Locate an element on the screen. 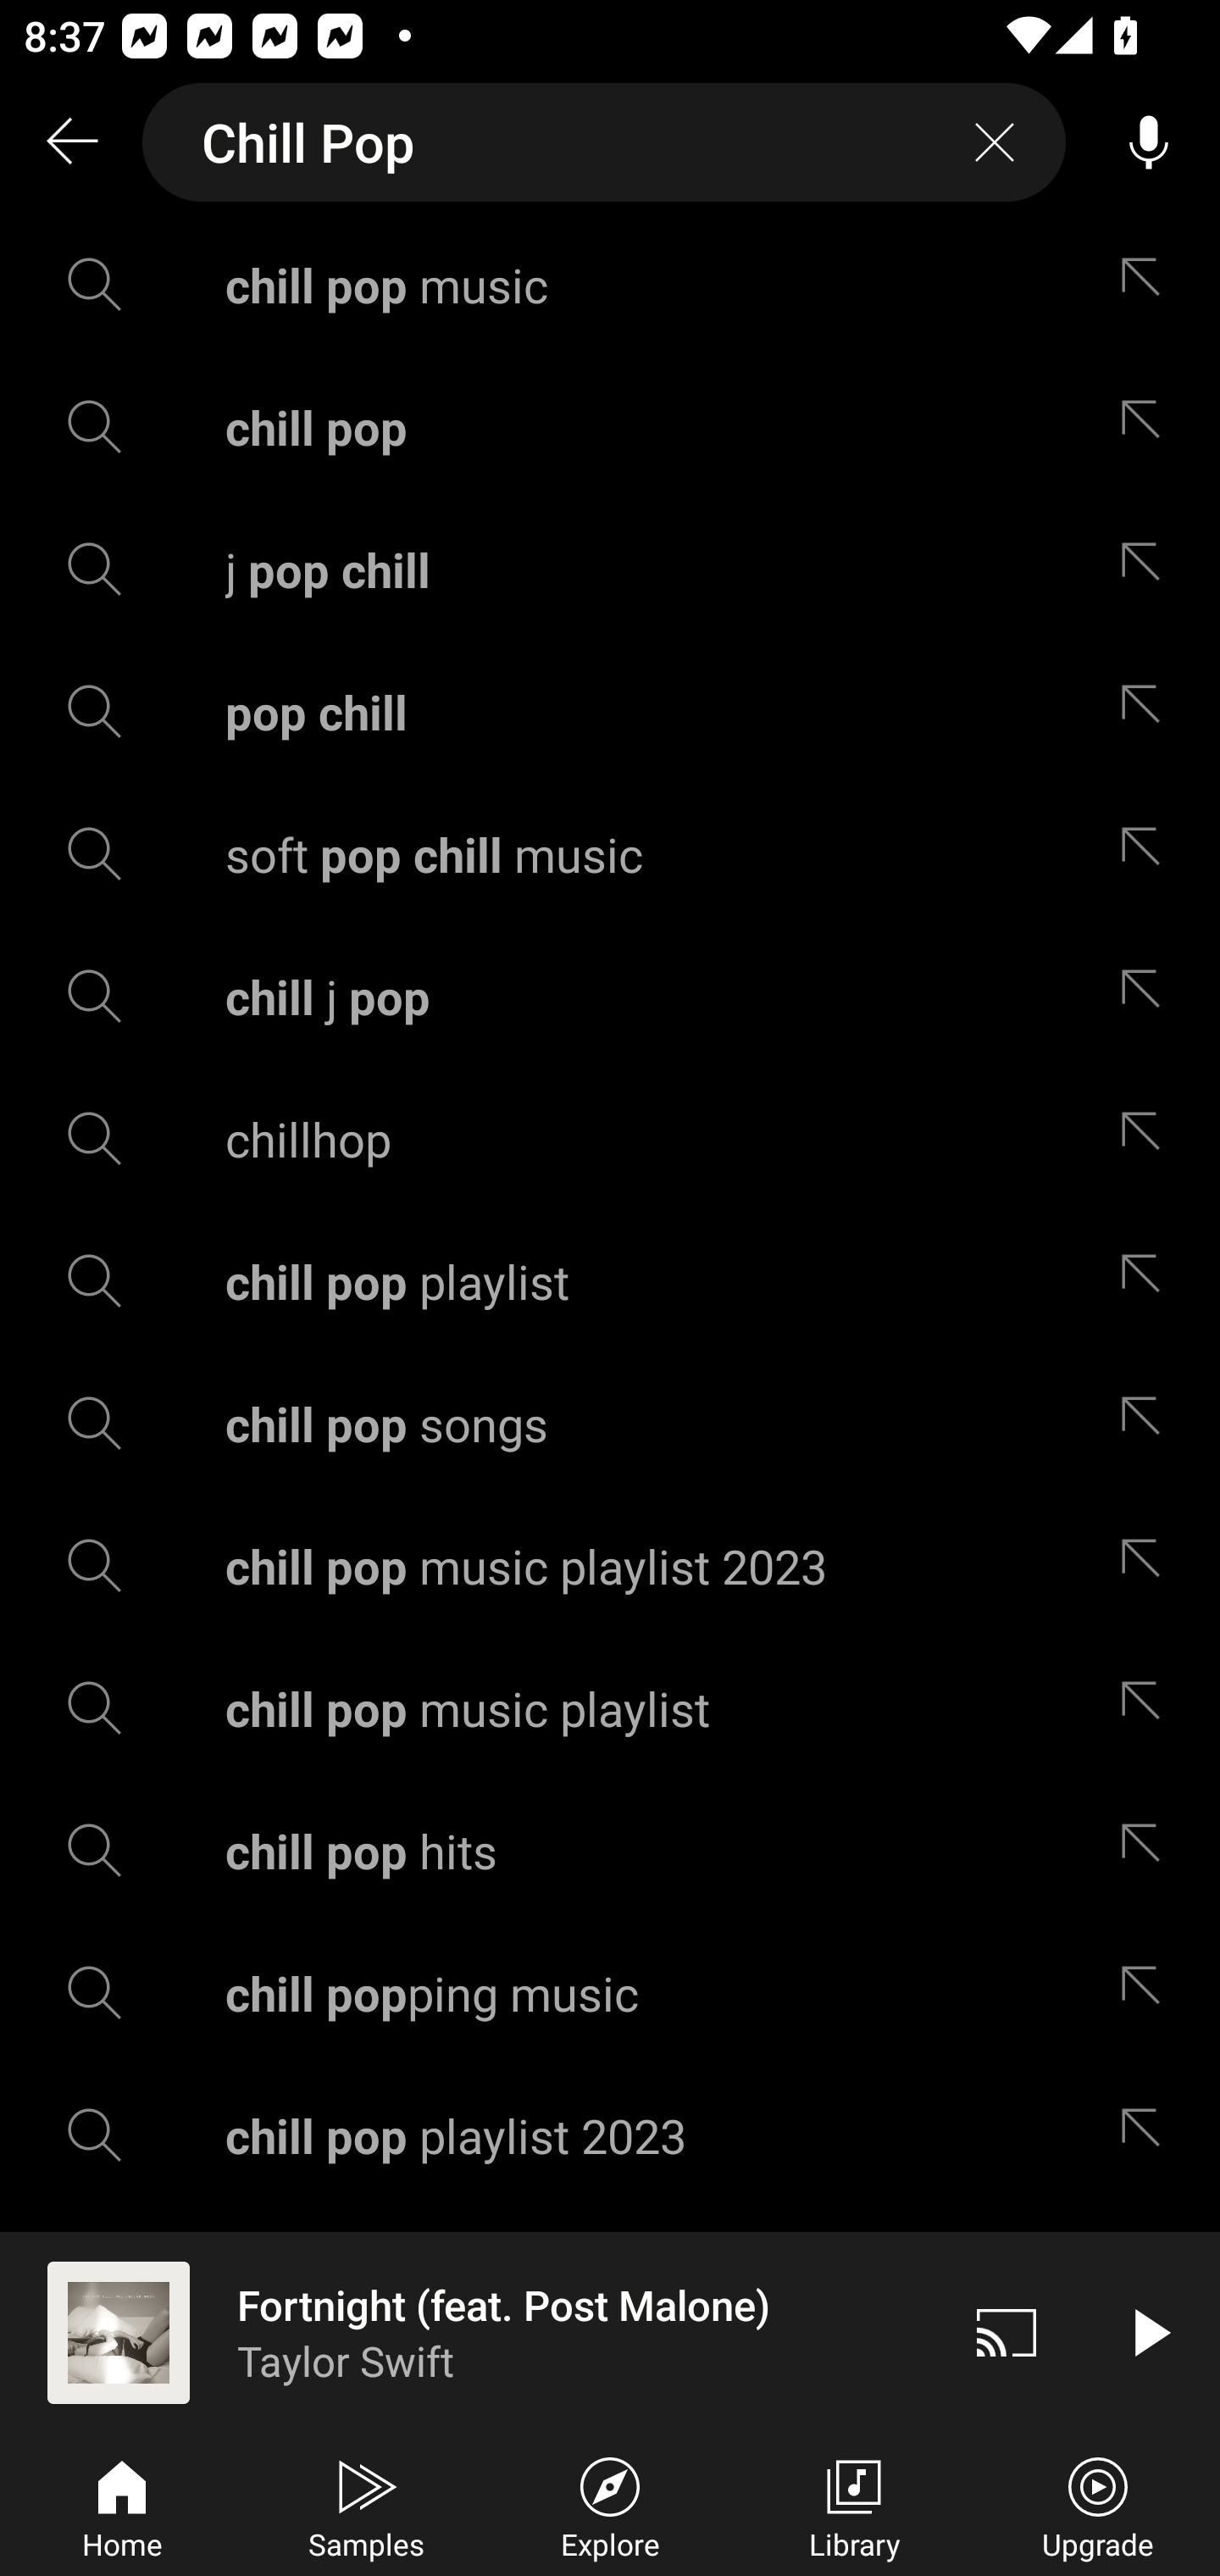  chillhop Edit suggestion chillhop is located at coordinates (610, 1138).